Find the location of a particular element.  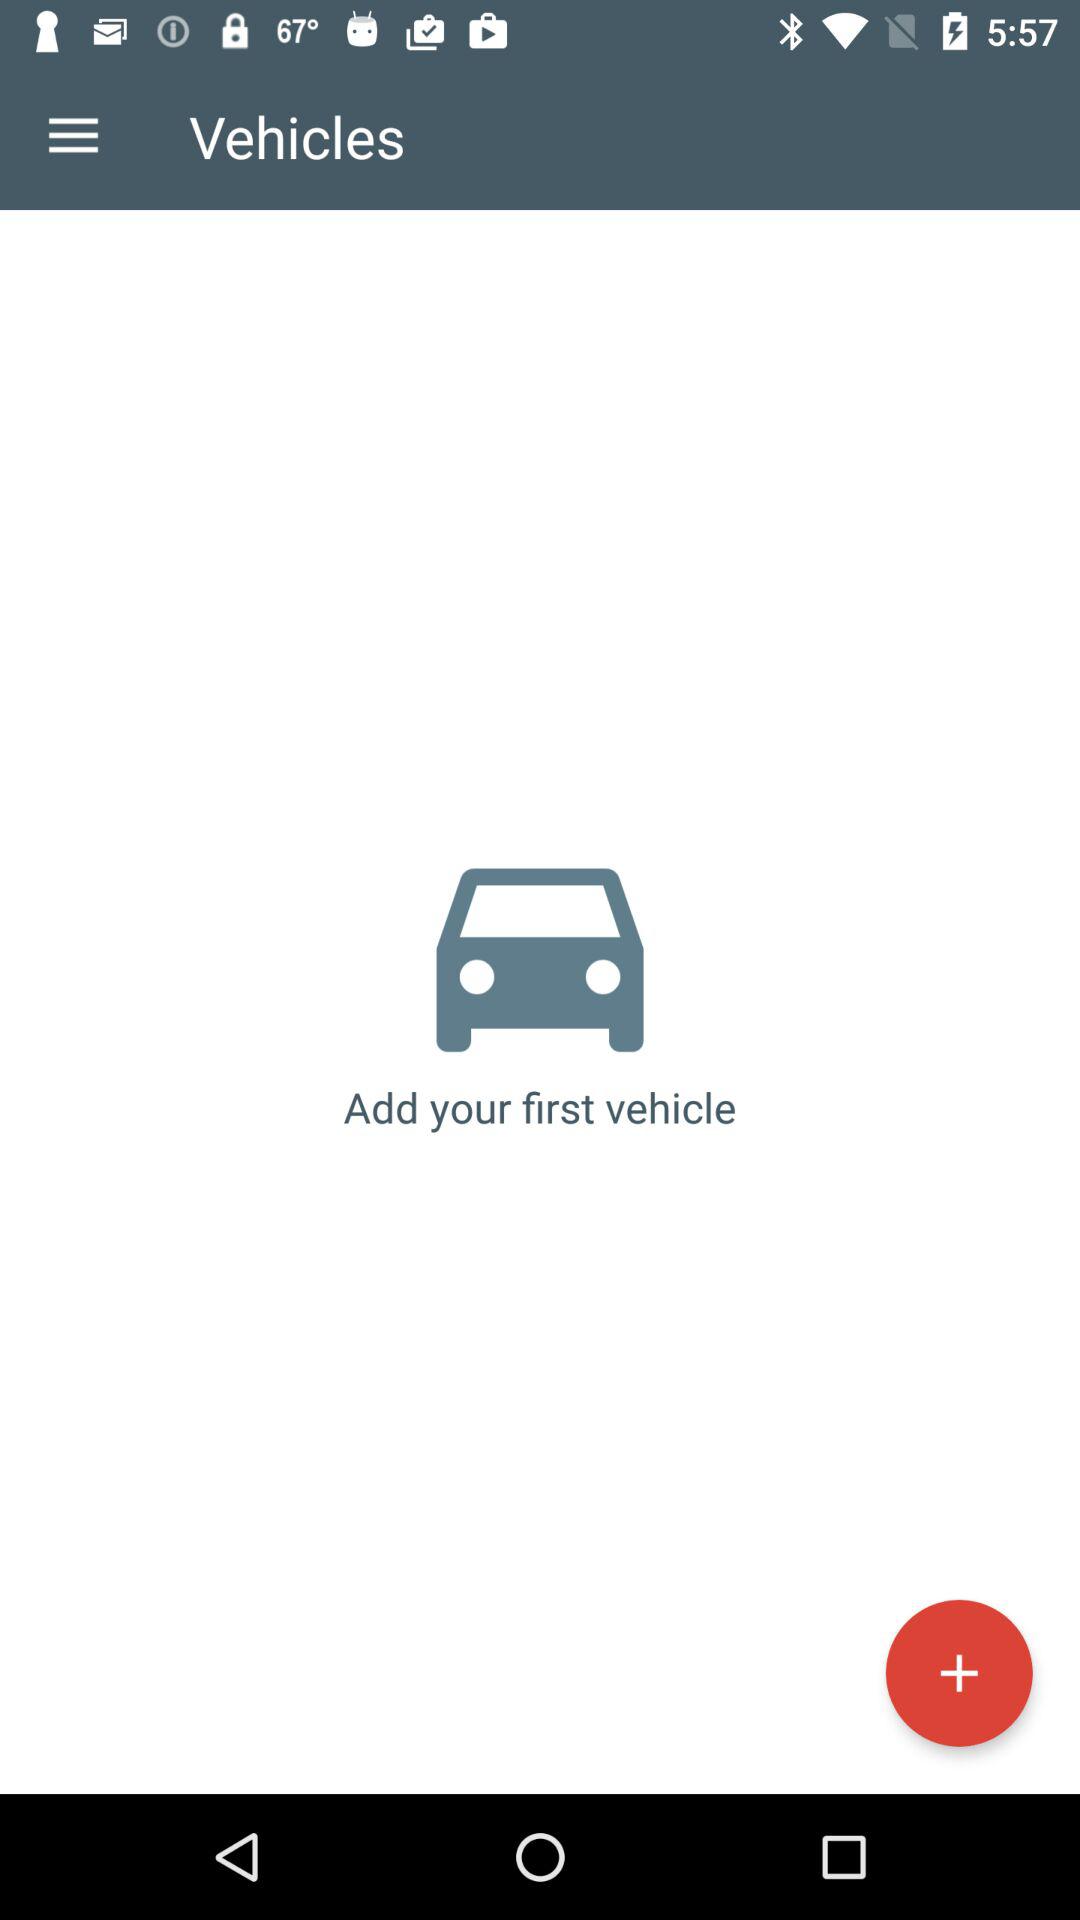

choose the item below add your first is located at coordinates (958, 1672).